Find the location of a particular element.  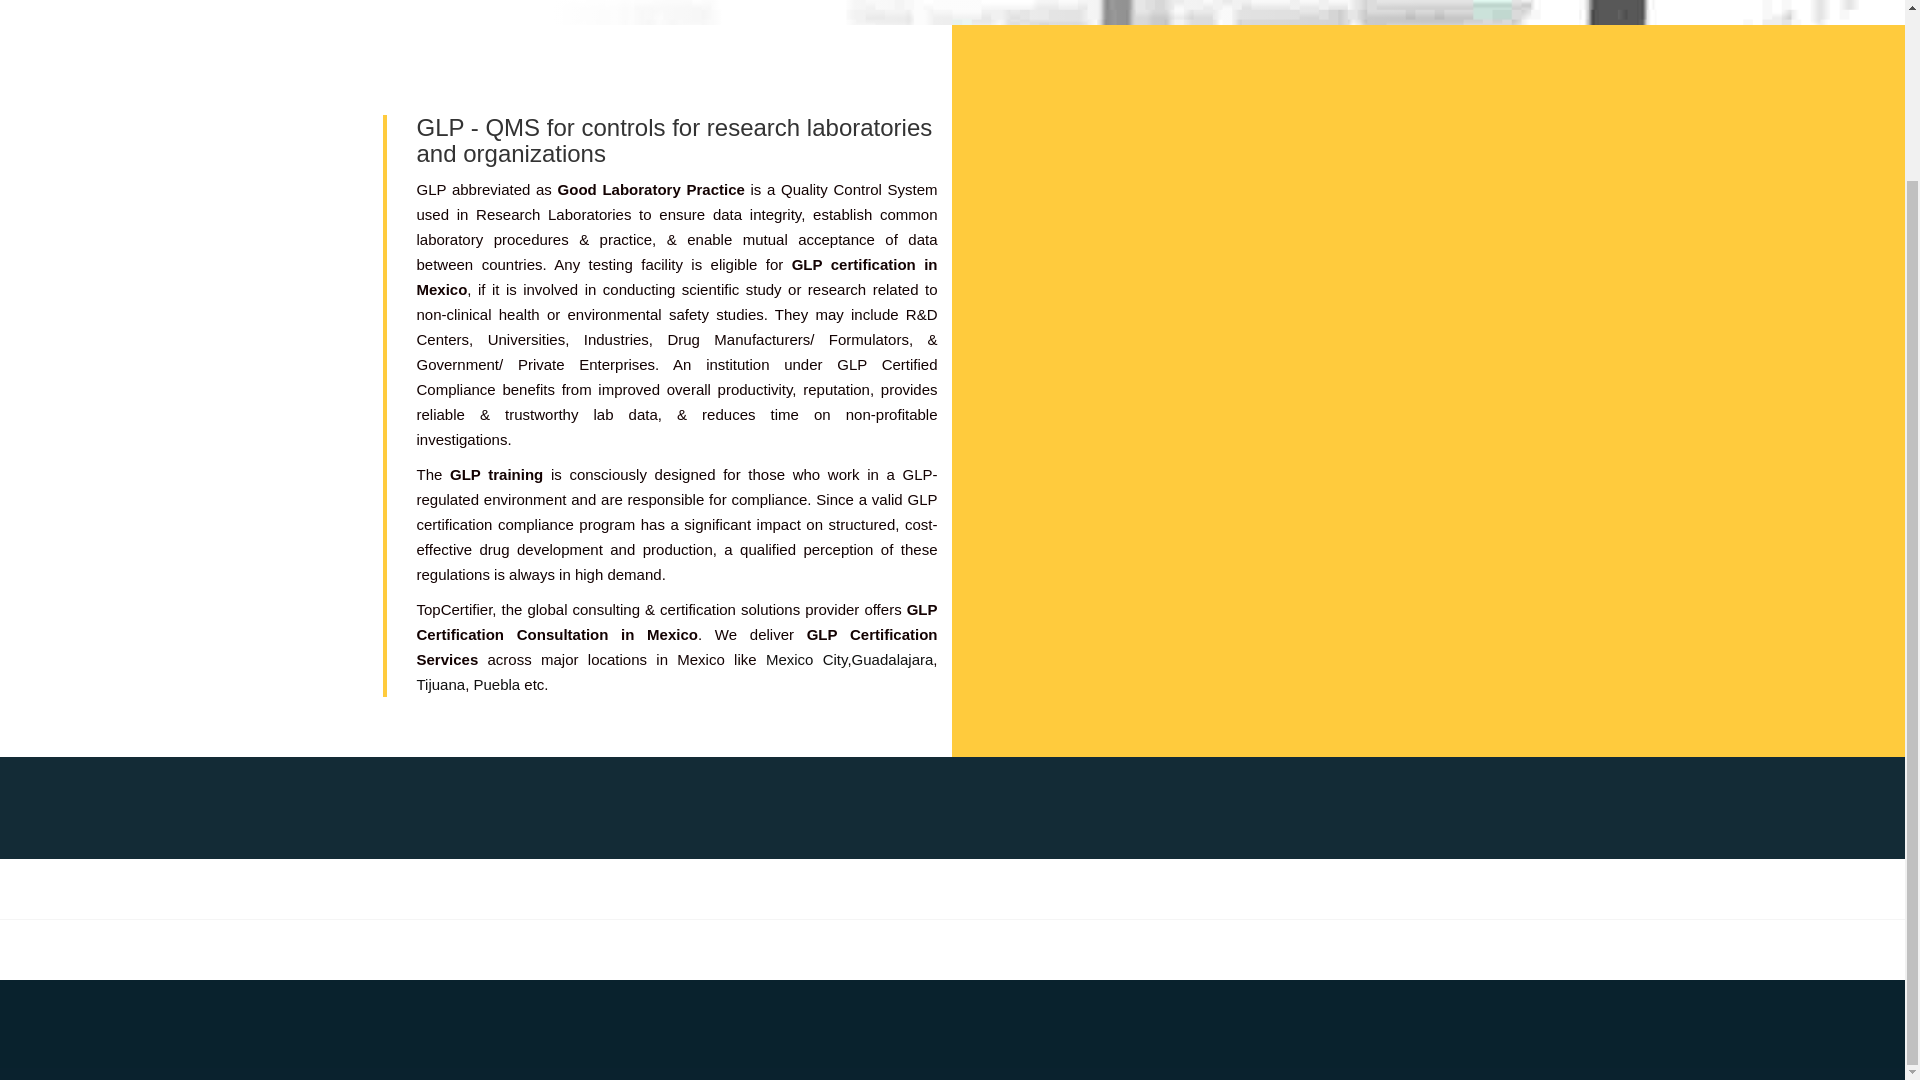

Mexico City is located at coordinates (807, 660).